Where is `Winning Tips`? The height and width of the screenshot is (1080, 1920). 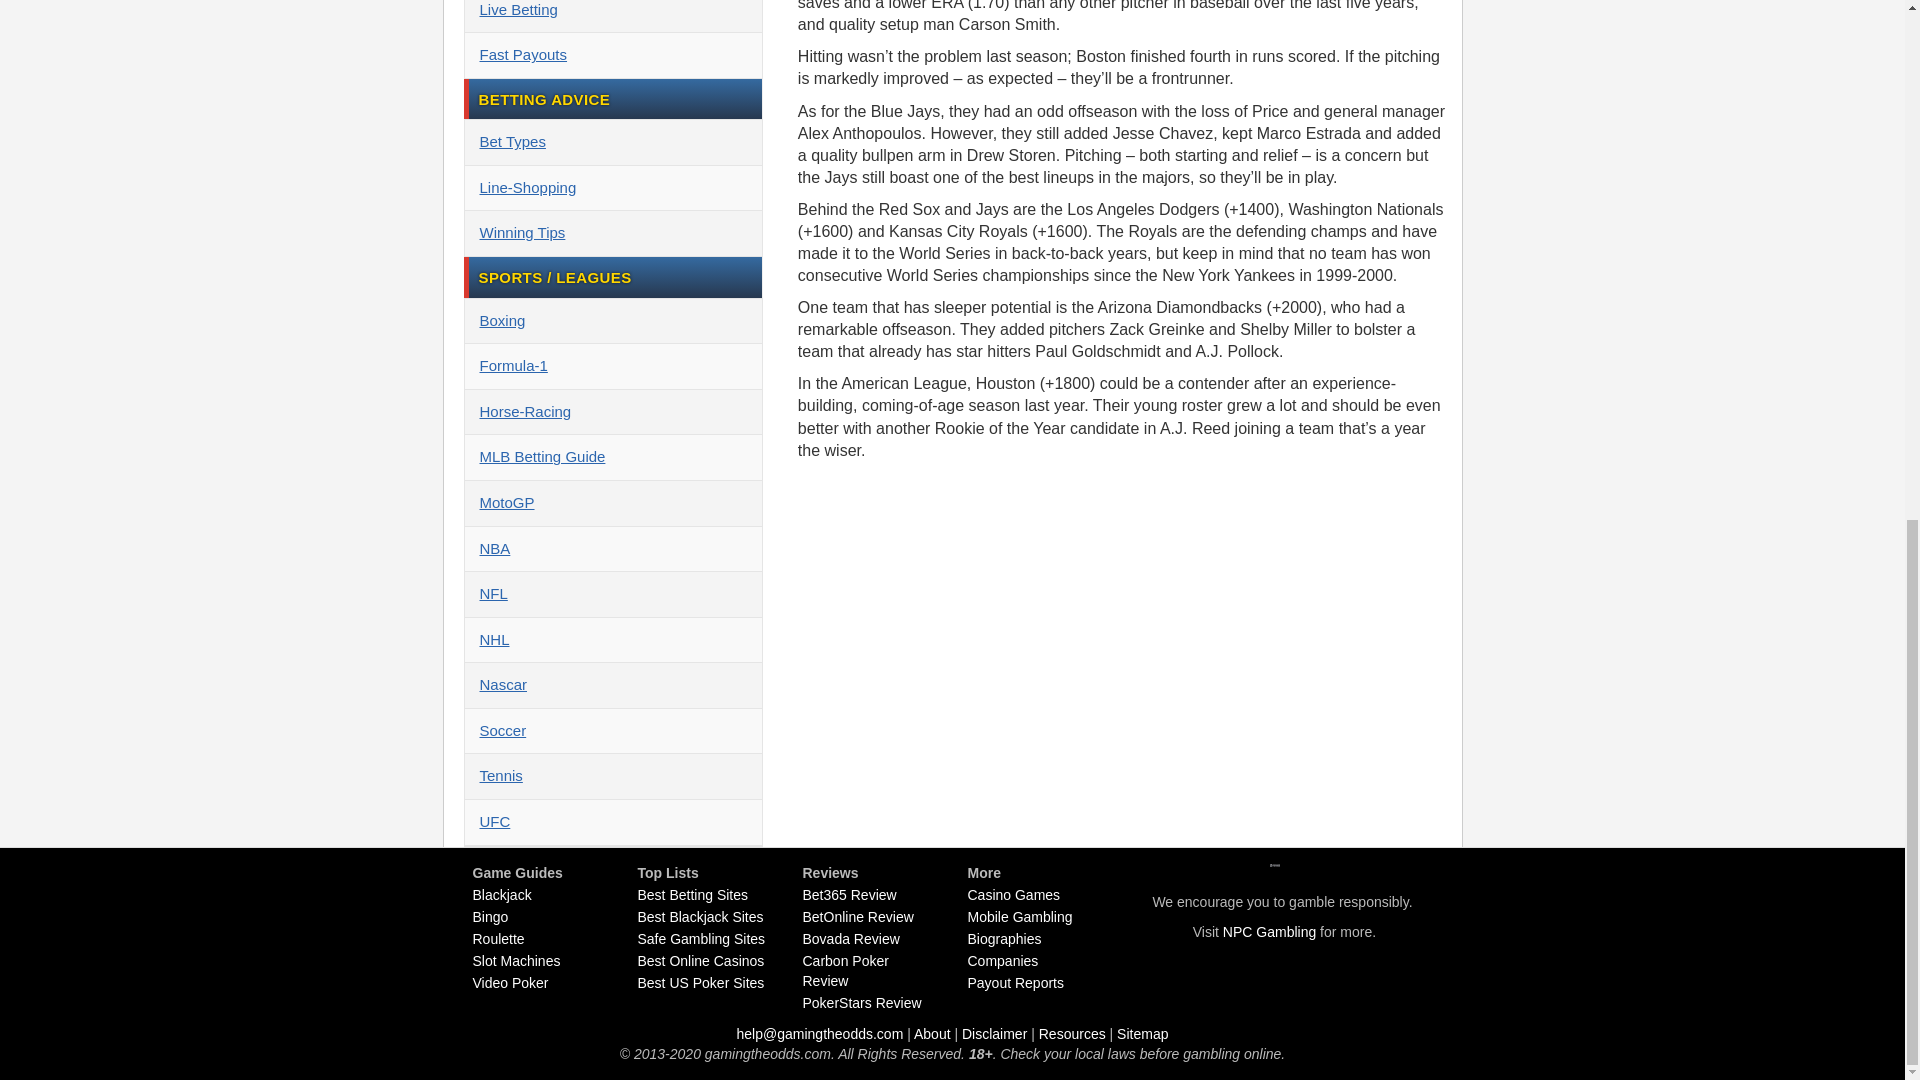 Winning Tips is located at coordinates (612, 234).